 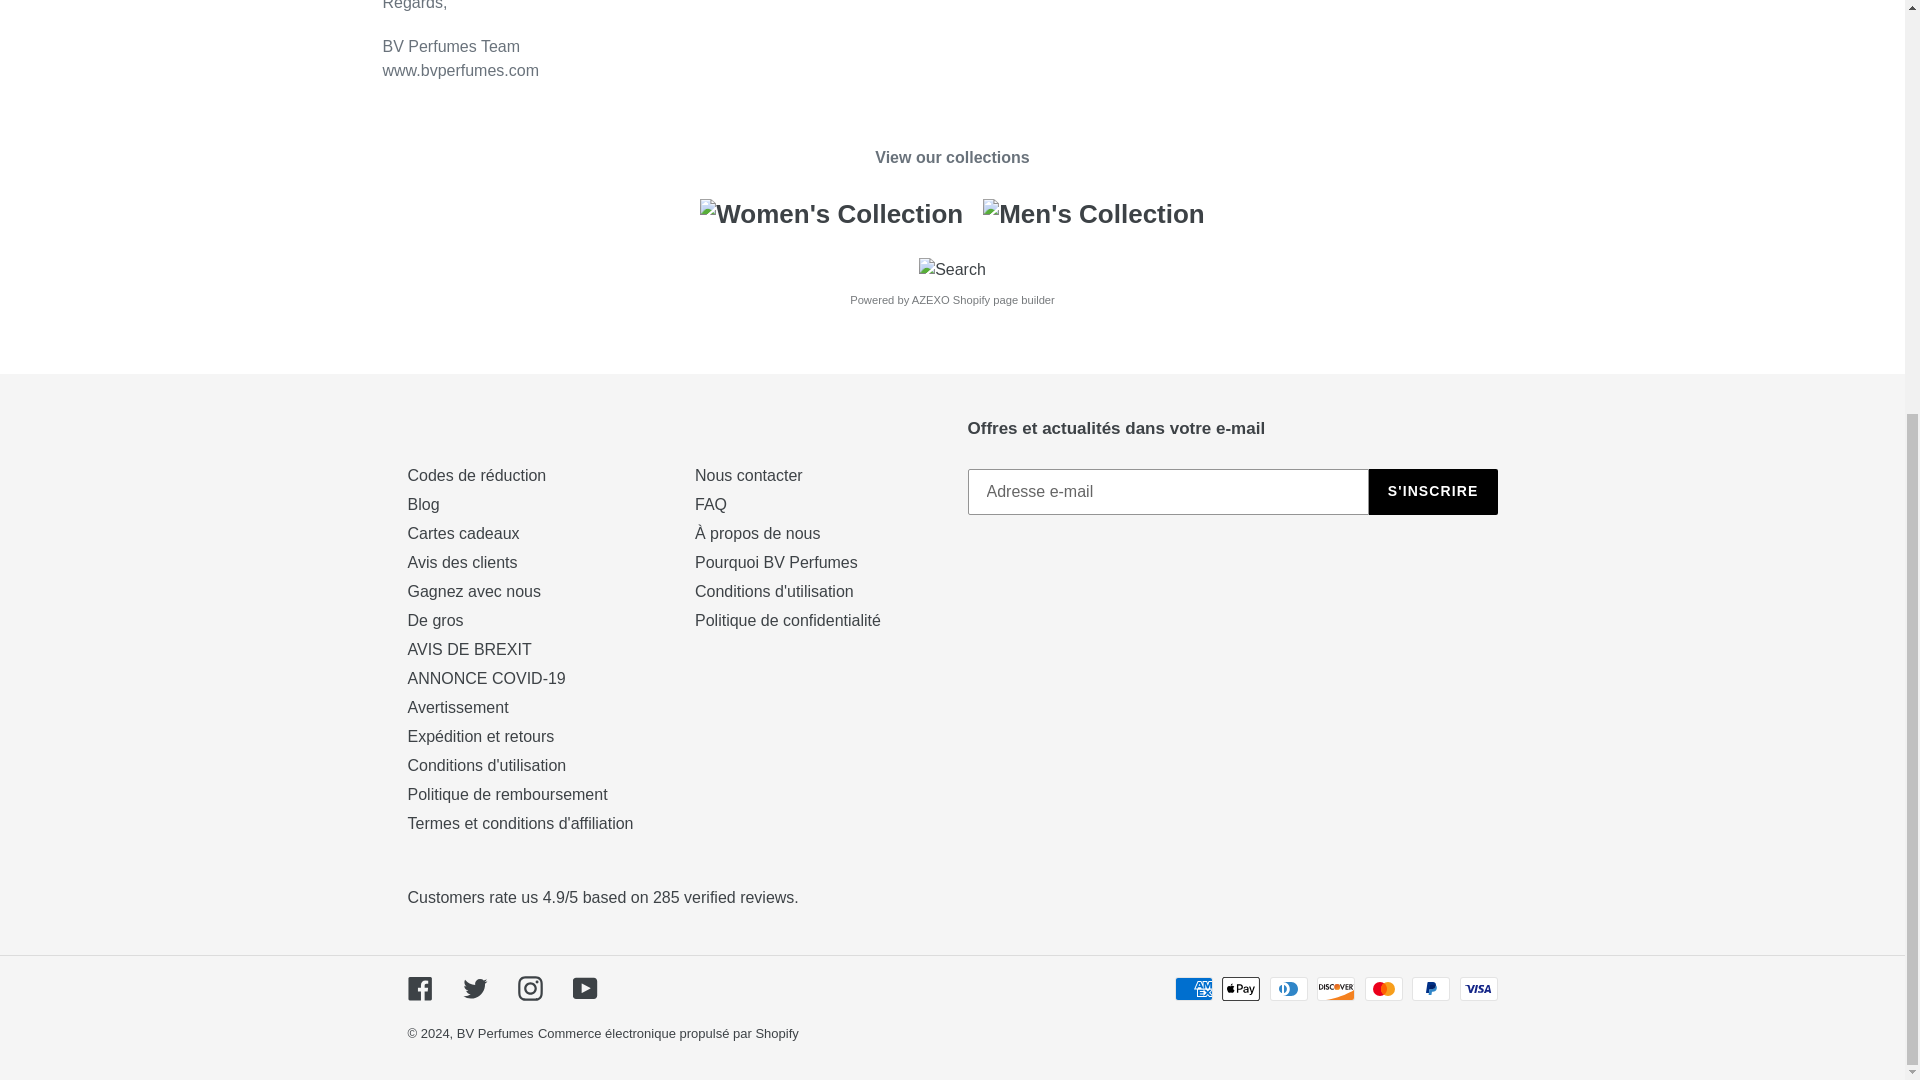 I want to click on ANNONCE COVID-19, so click(x=486, y=678).